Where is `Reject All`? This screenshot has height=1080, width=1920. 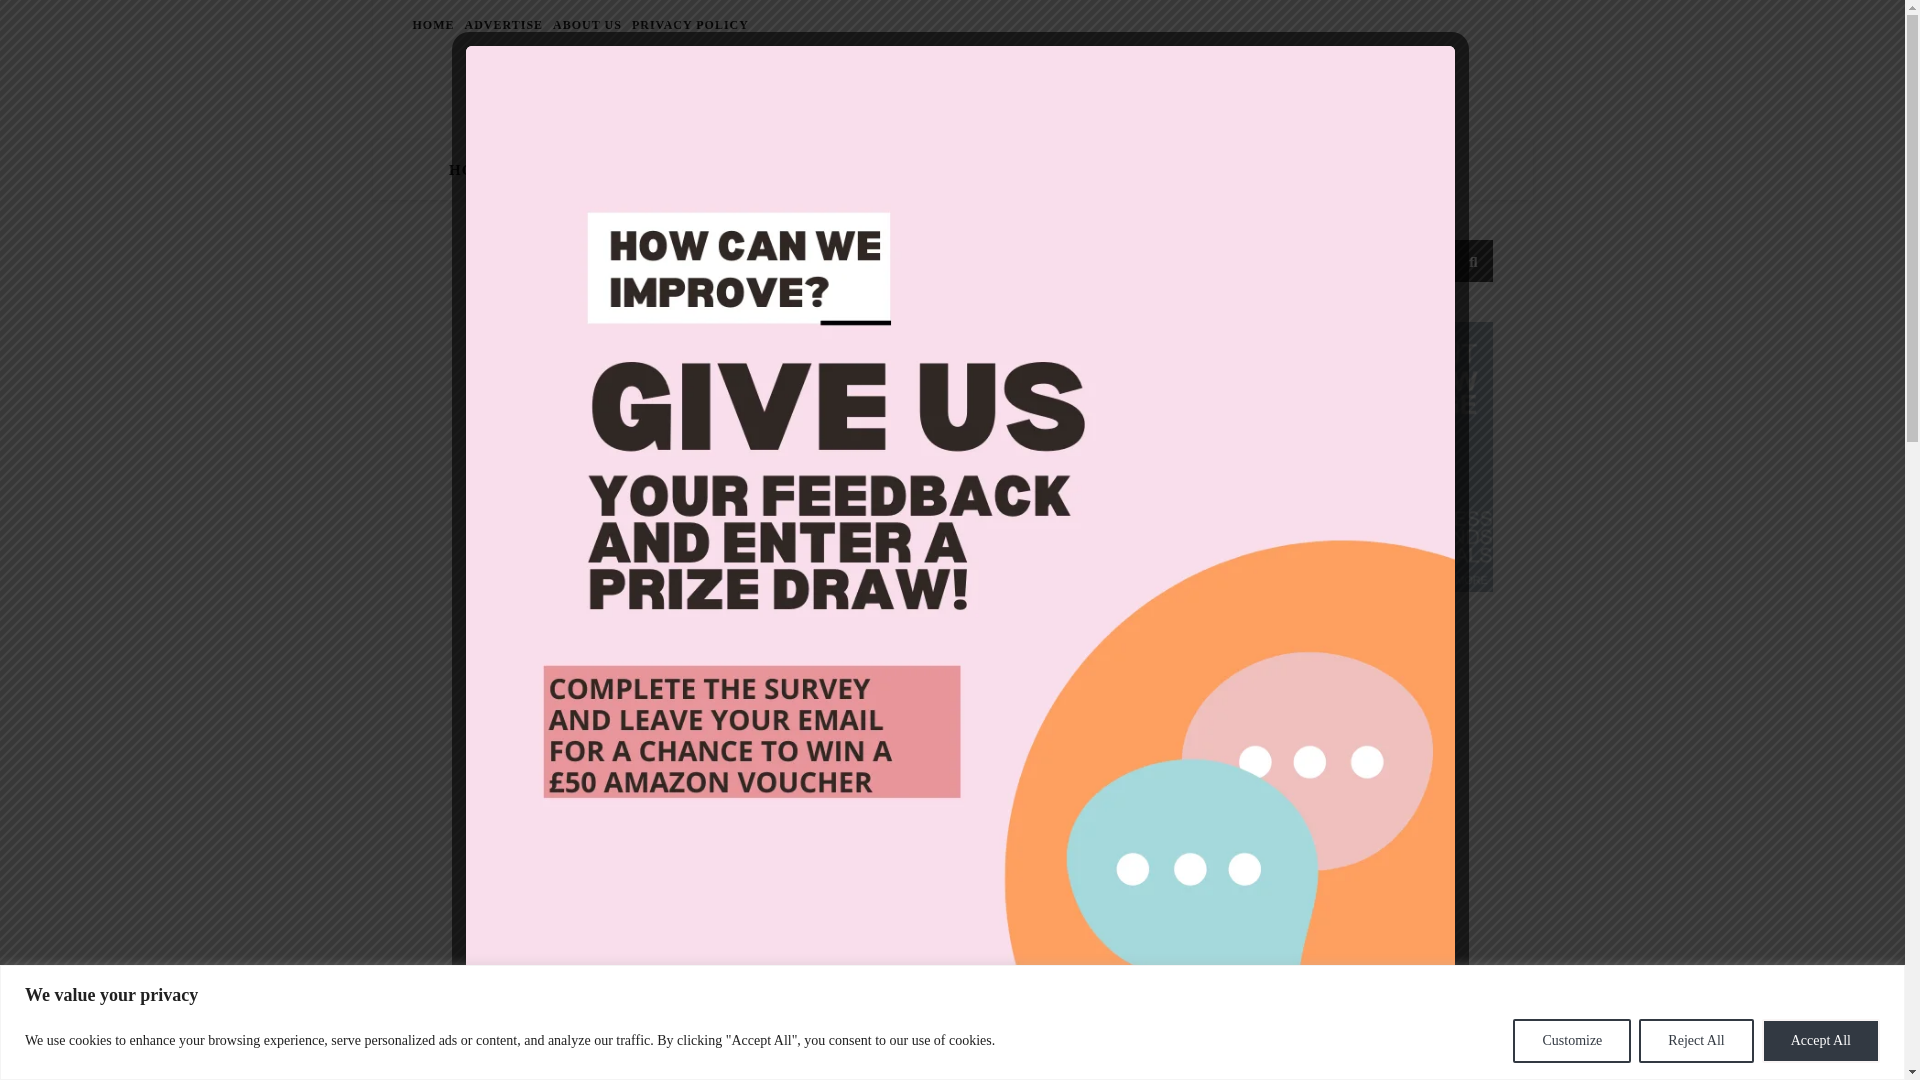 Reject All is located at coordinates (1696, 1040).